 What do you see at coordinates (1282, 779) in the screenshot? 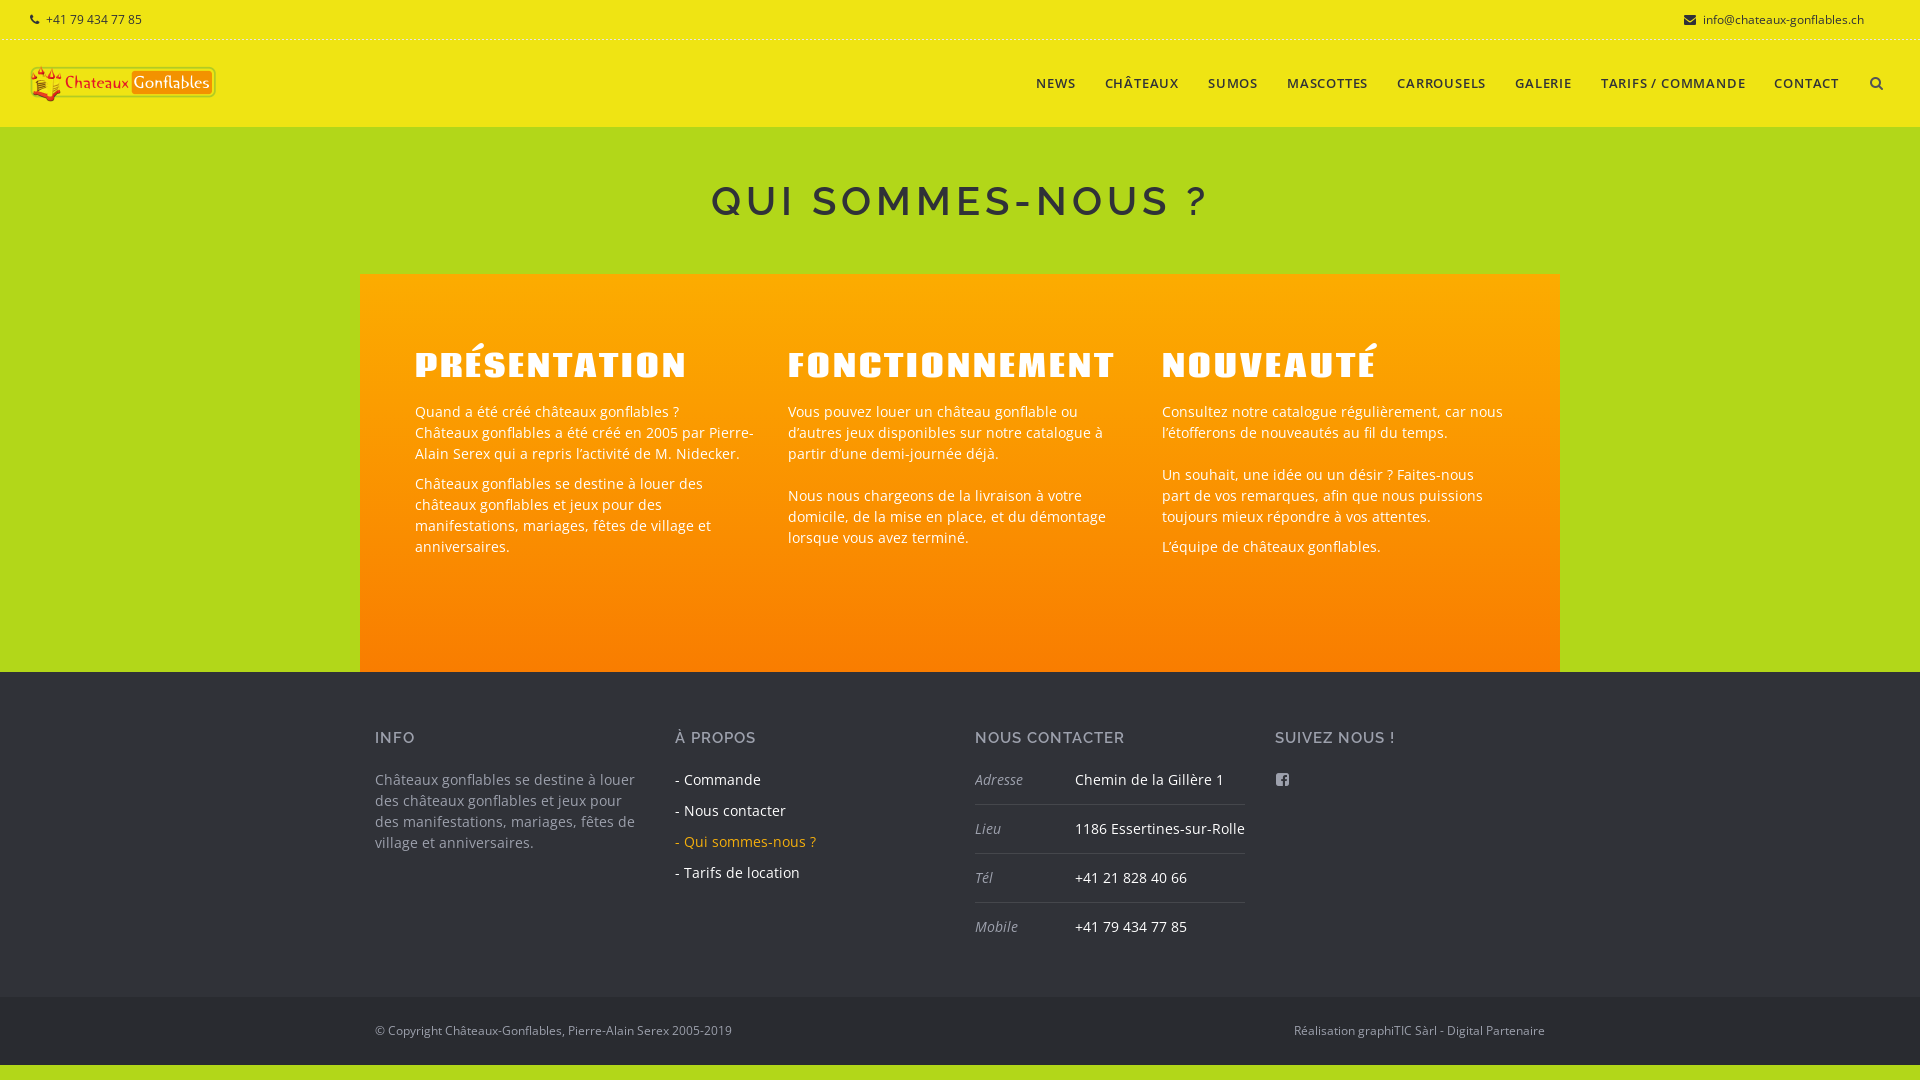
I see `Facebook` at bounding box center [1282, 779].